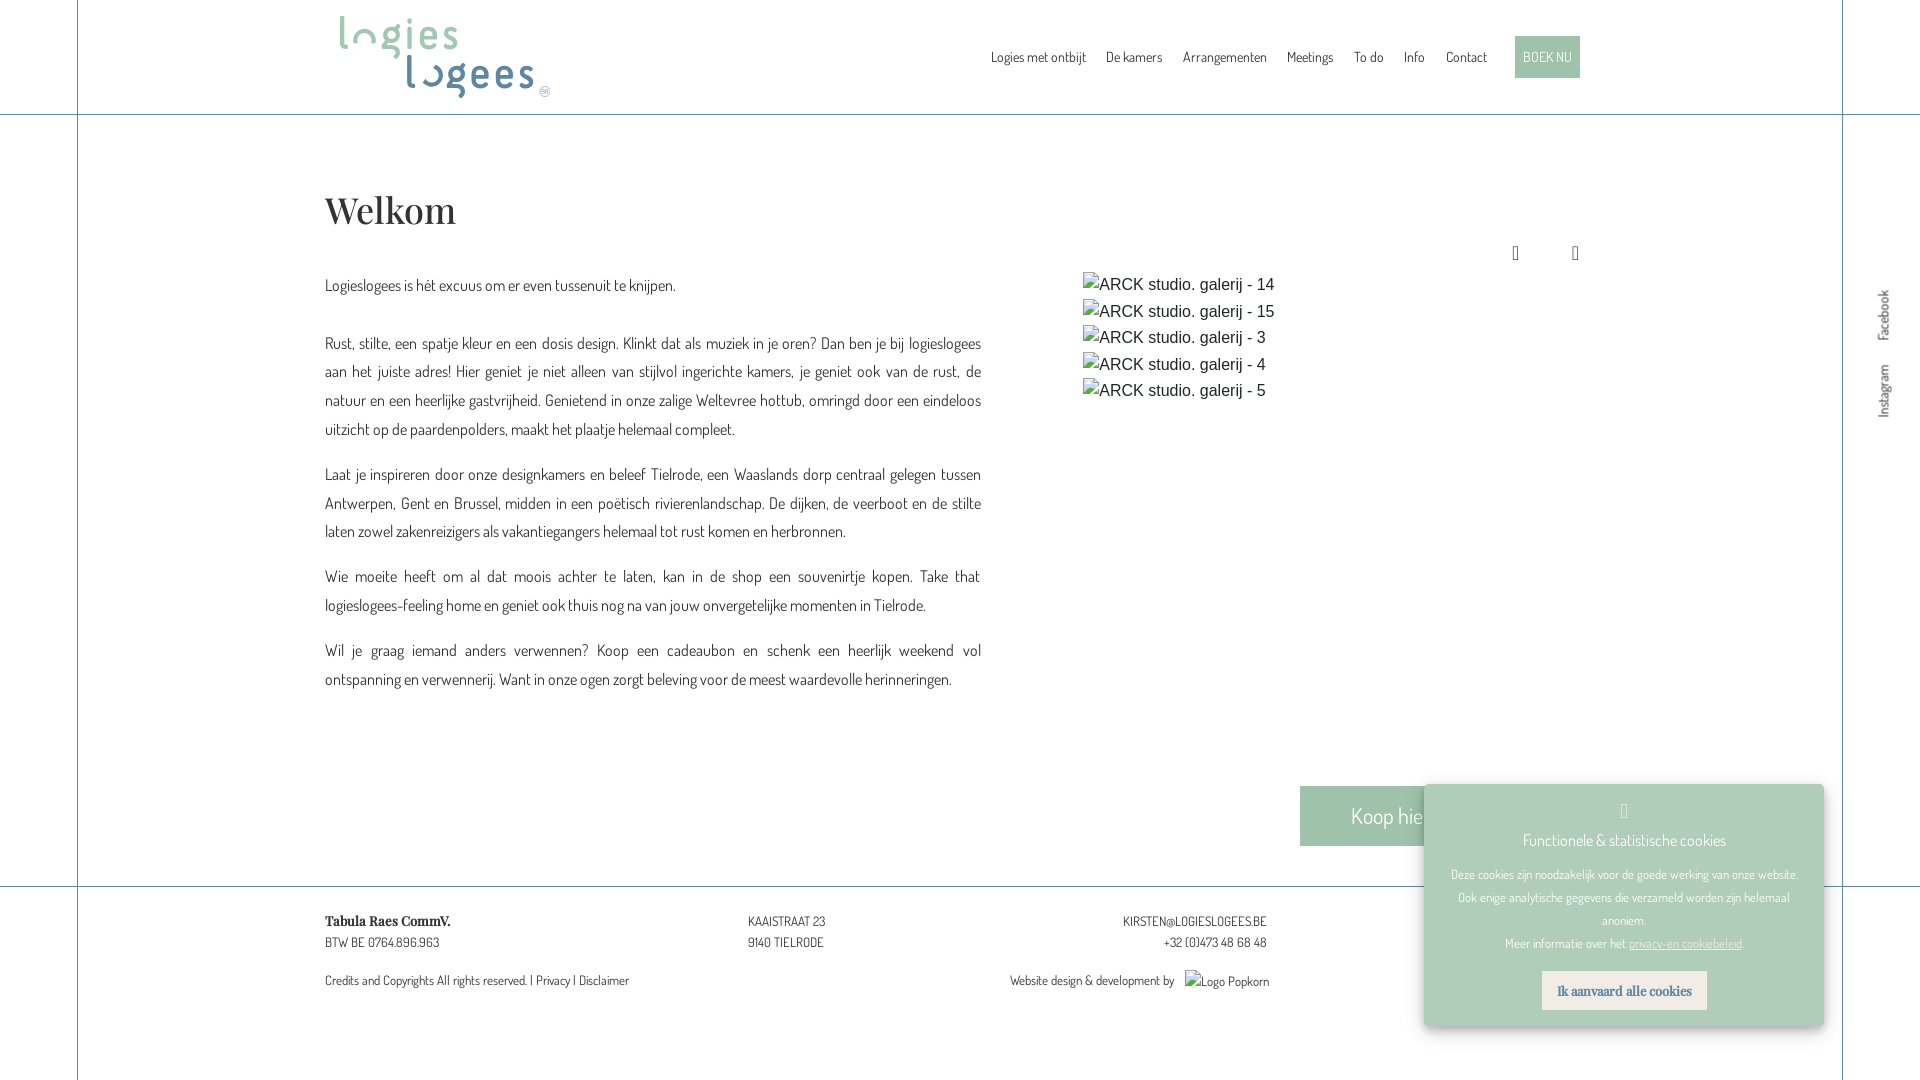 The image size is (1920, 1080). I want to click on De kamers, so click(1134, 56).